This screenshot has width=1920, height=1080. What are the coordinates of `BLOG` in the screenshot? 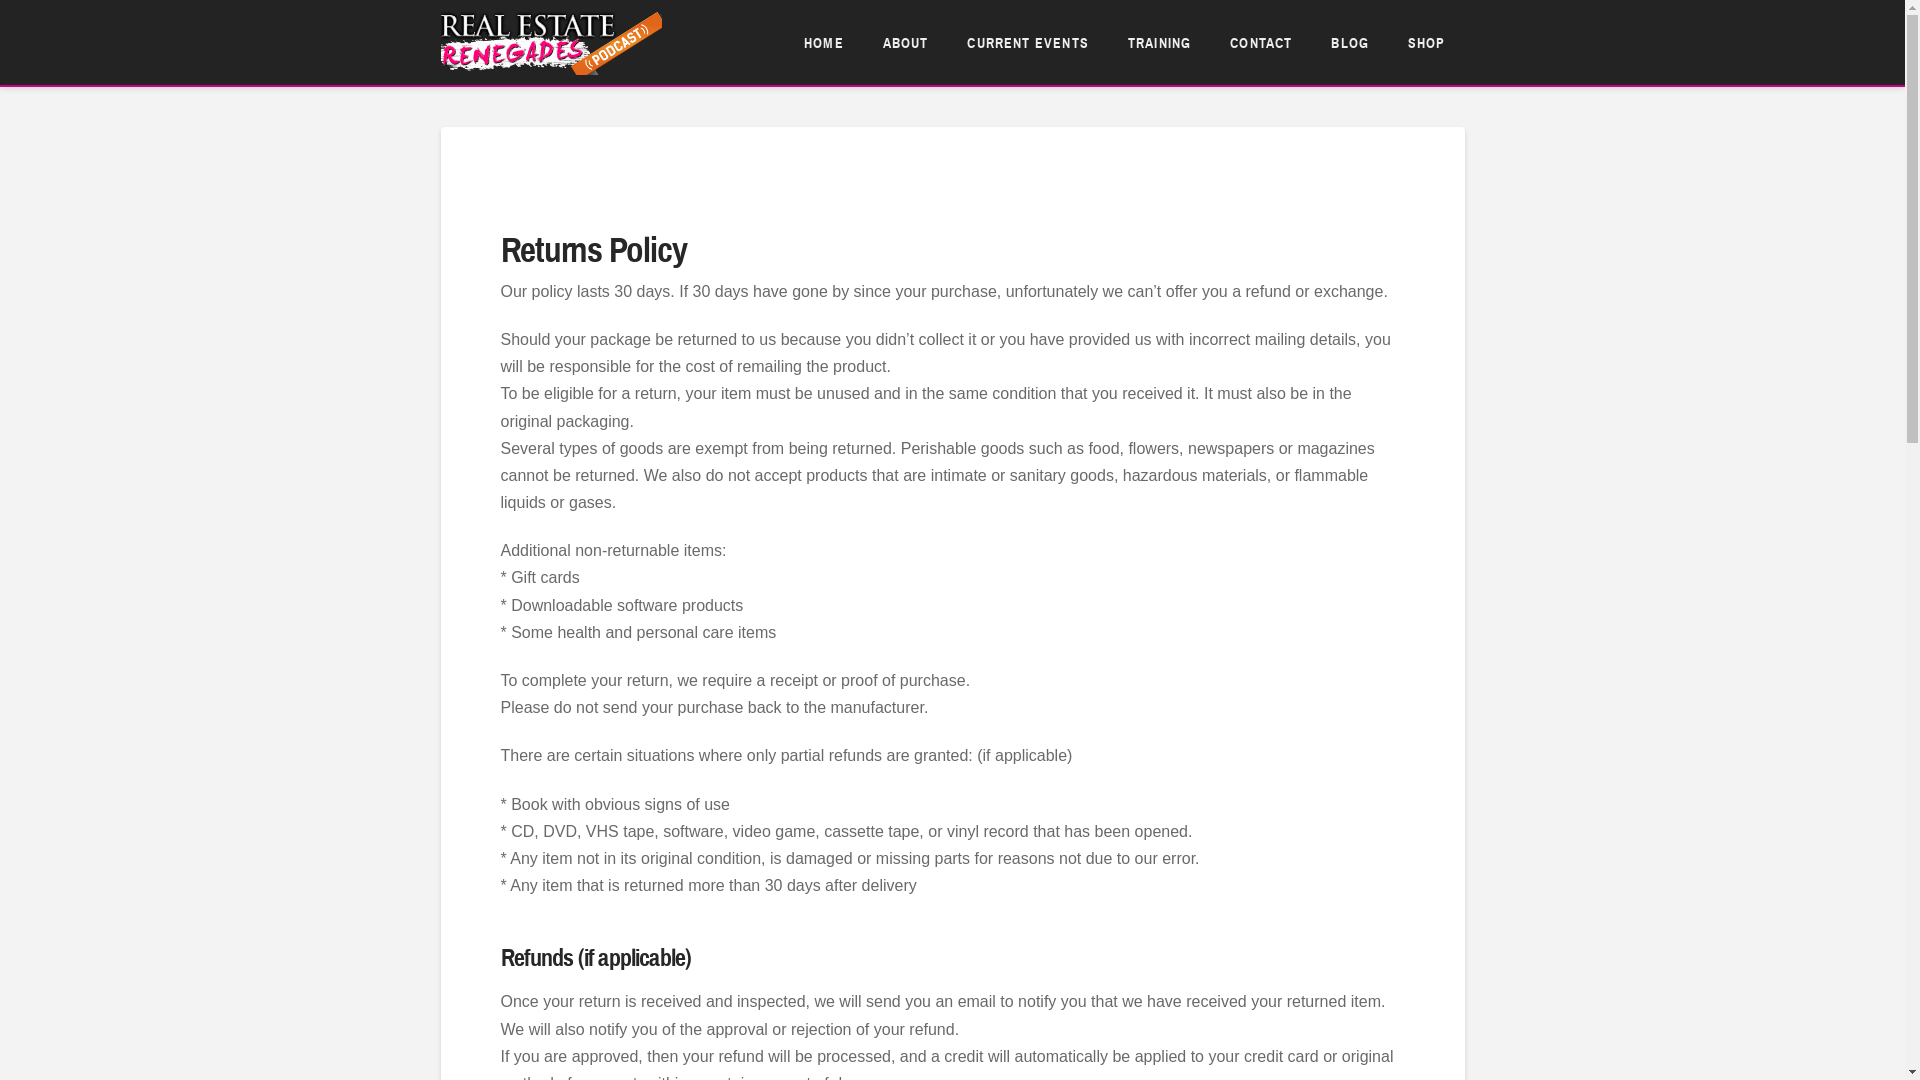 It's located at (1350, 42).